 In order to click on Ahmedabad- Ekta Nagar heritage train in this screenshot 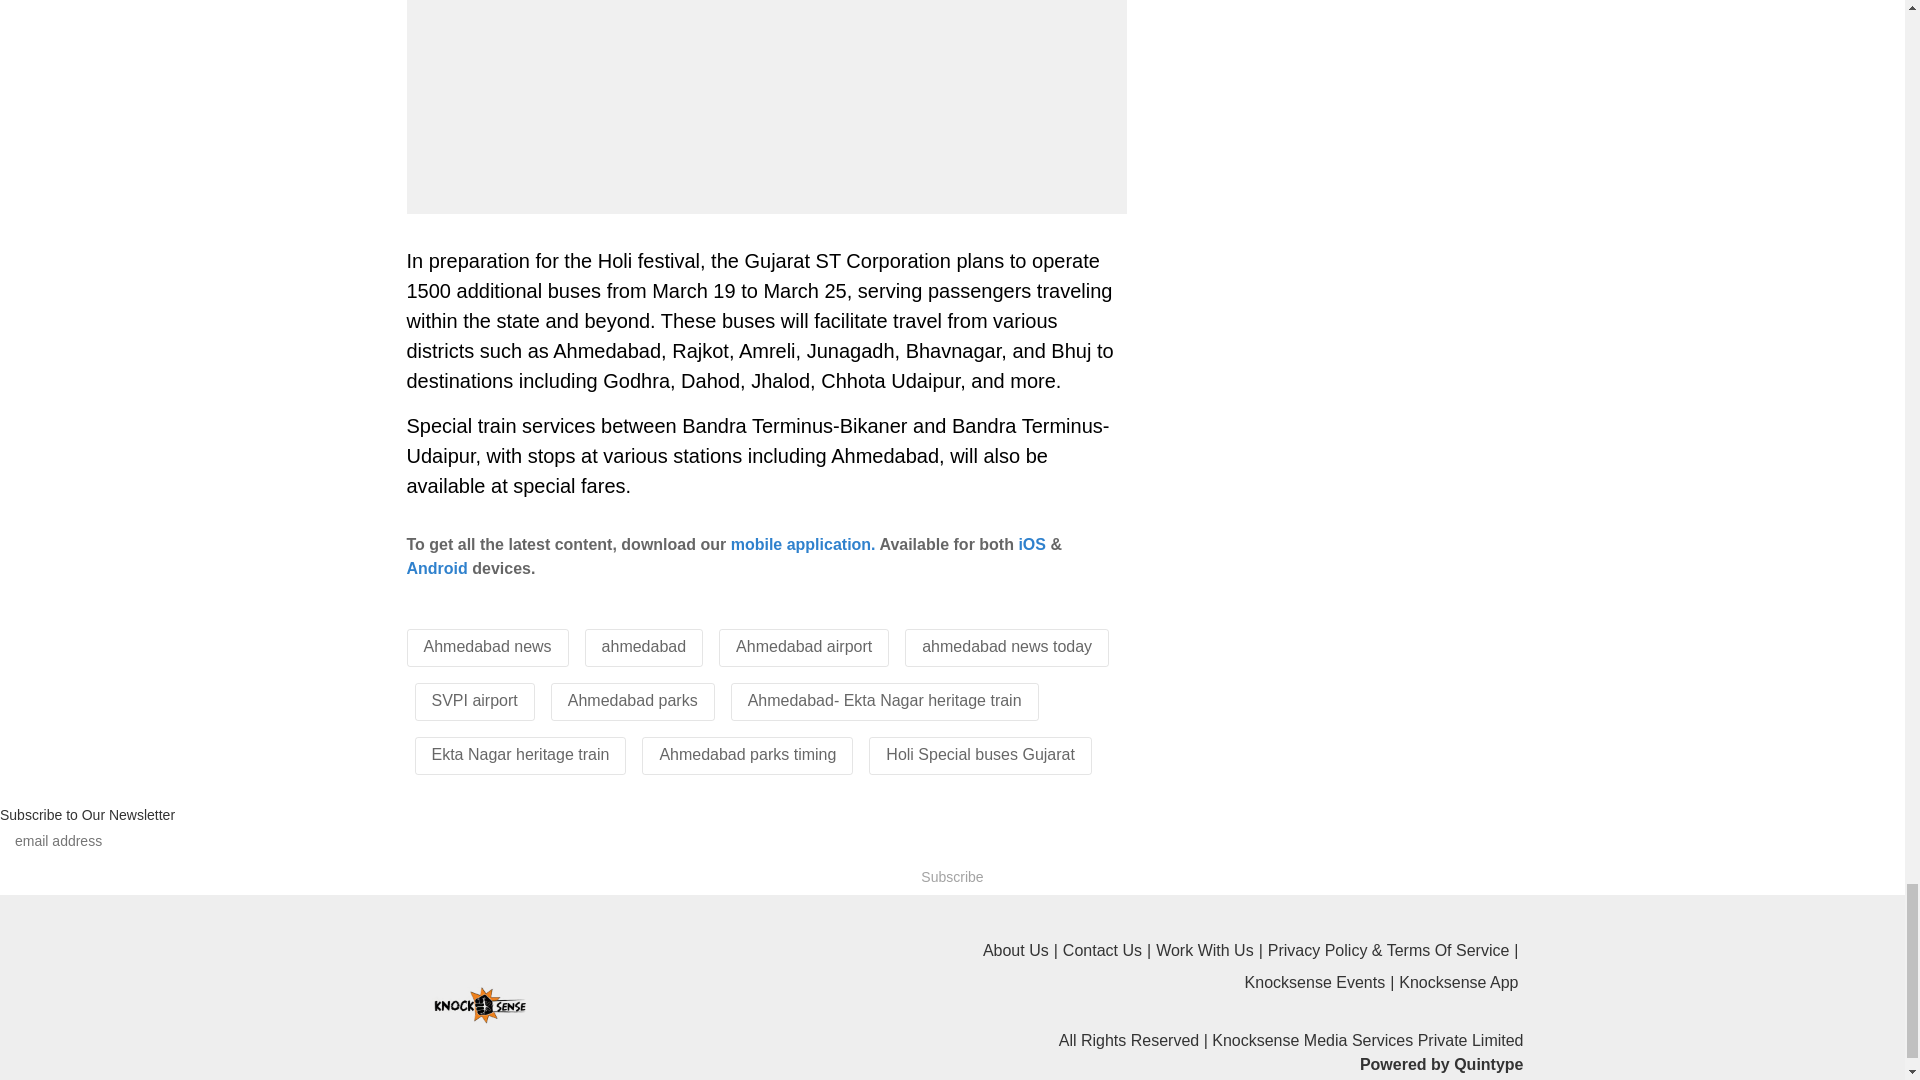, I will do `click(884, 700)`.